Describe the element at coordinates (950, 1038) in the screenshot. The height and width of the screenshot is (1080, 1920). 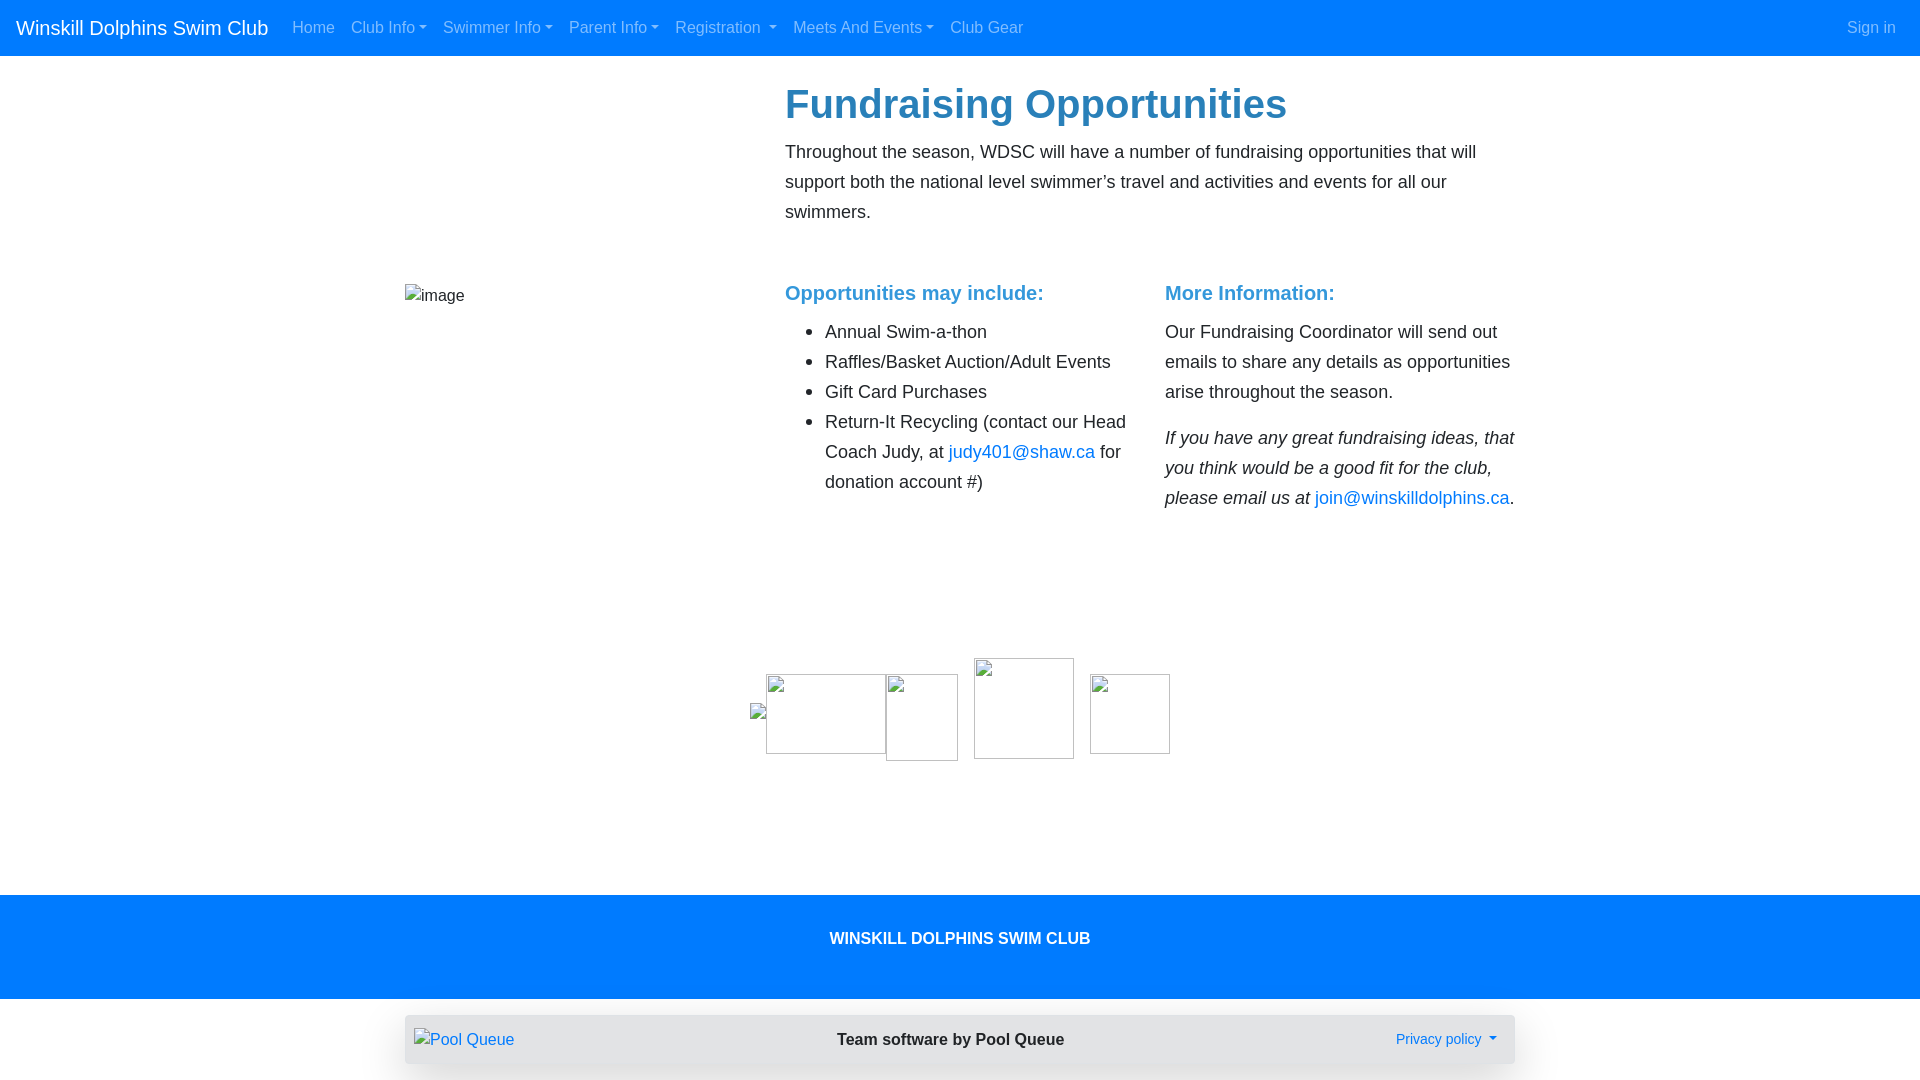
I see `Team software by Pool Queue` at that location.